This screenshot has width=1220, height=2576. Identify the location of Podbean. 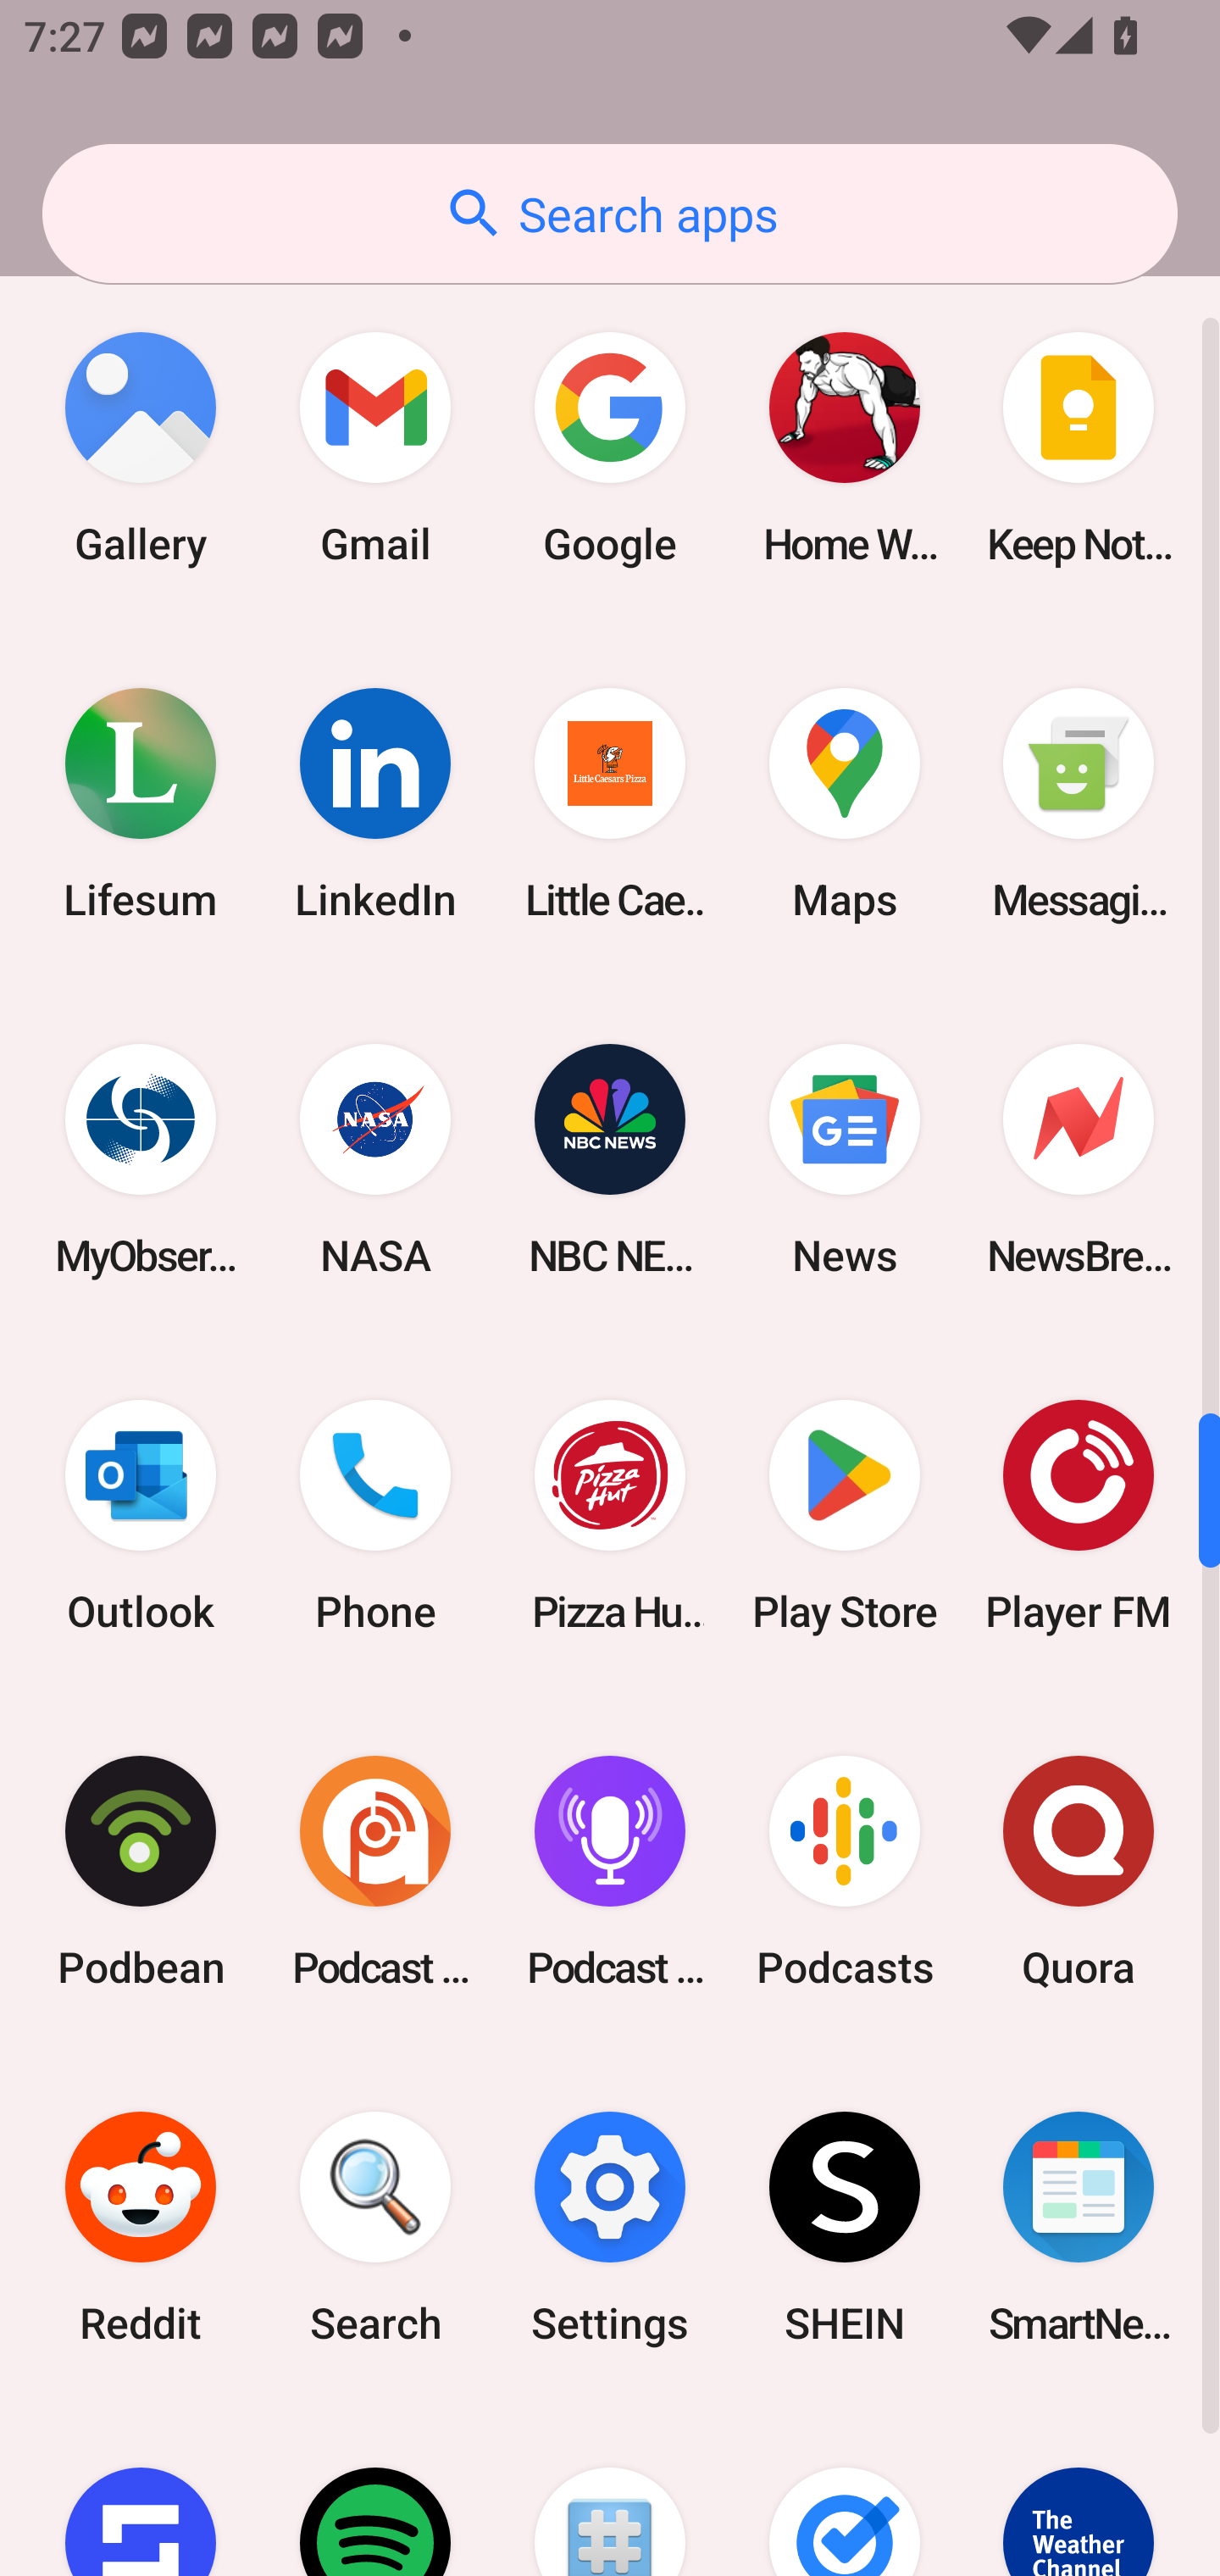
(141, 1873).